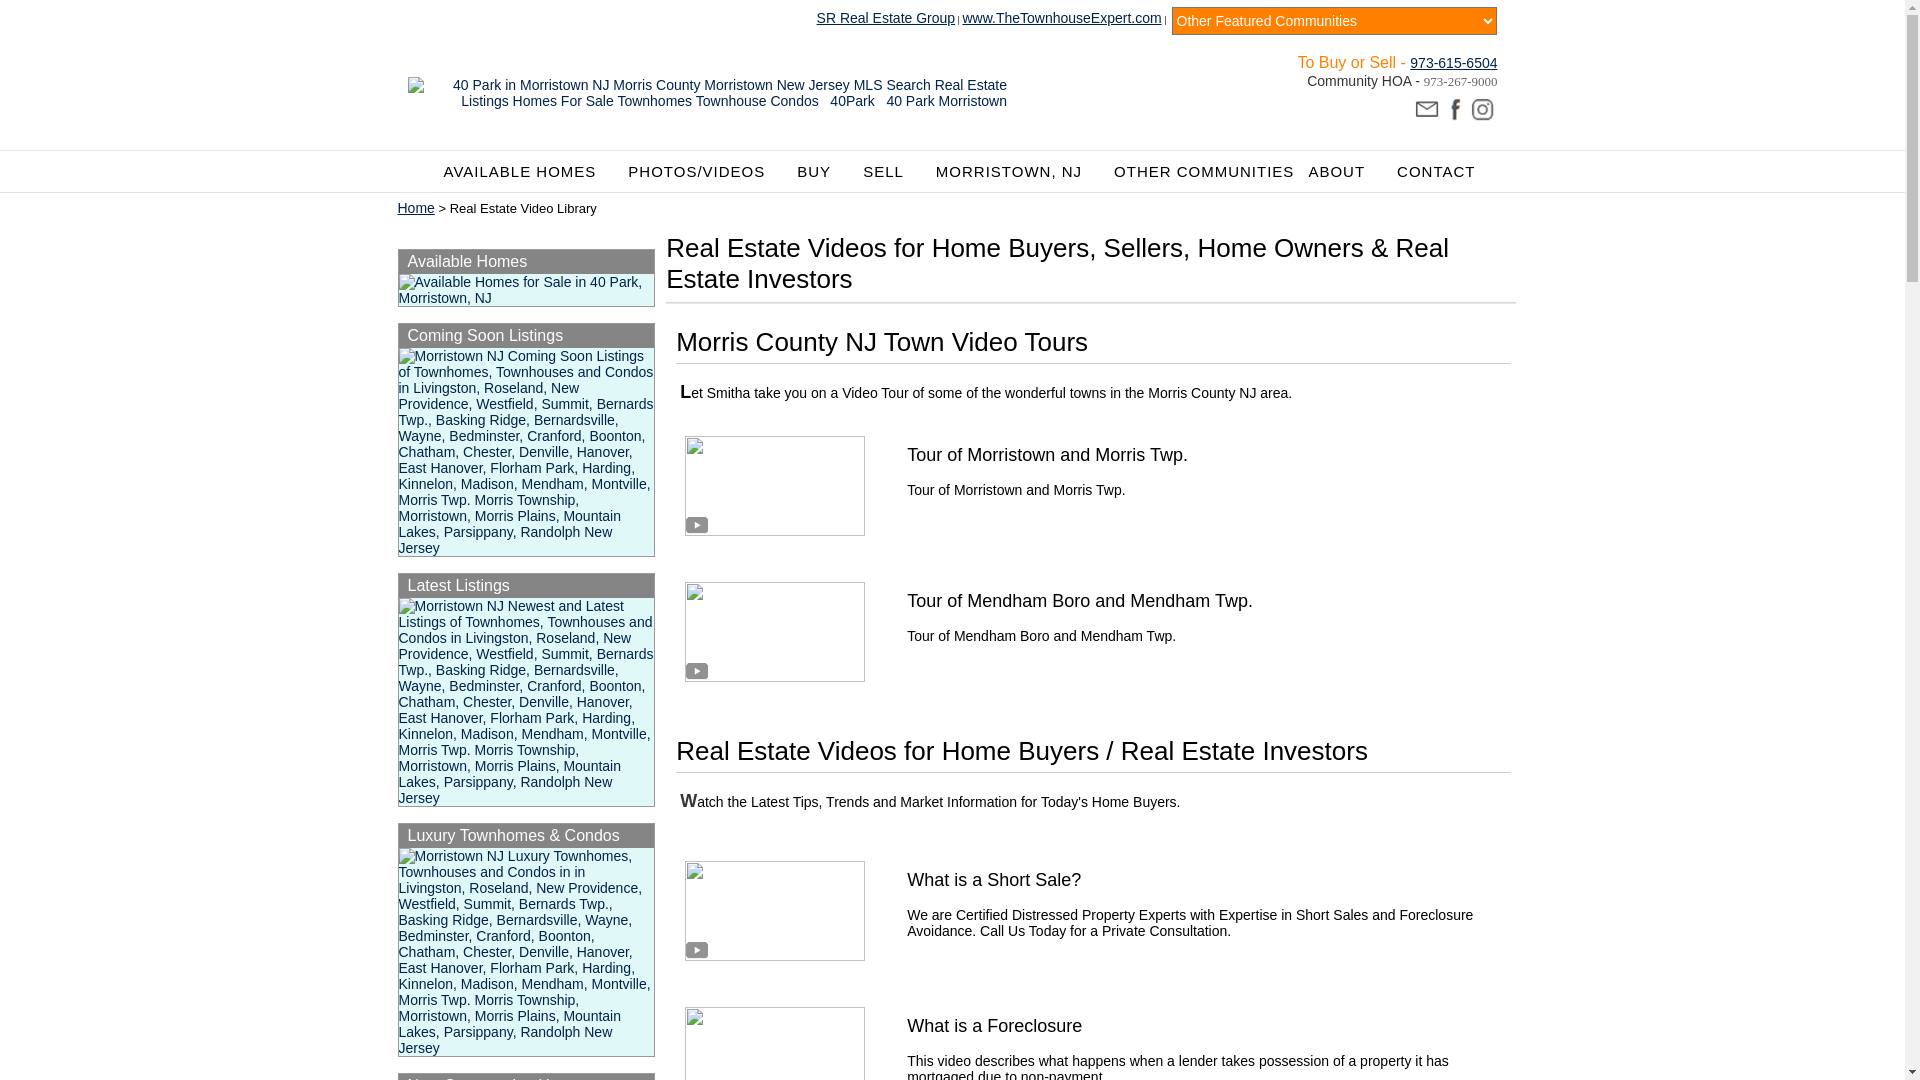 The width and height of the screenshot is (1920, 1080). I want to click on 973-615-6504, so click(1454, 62).